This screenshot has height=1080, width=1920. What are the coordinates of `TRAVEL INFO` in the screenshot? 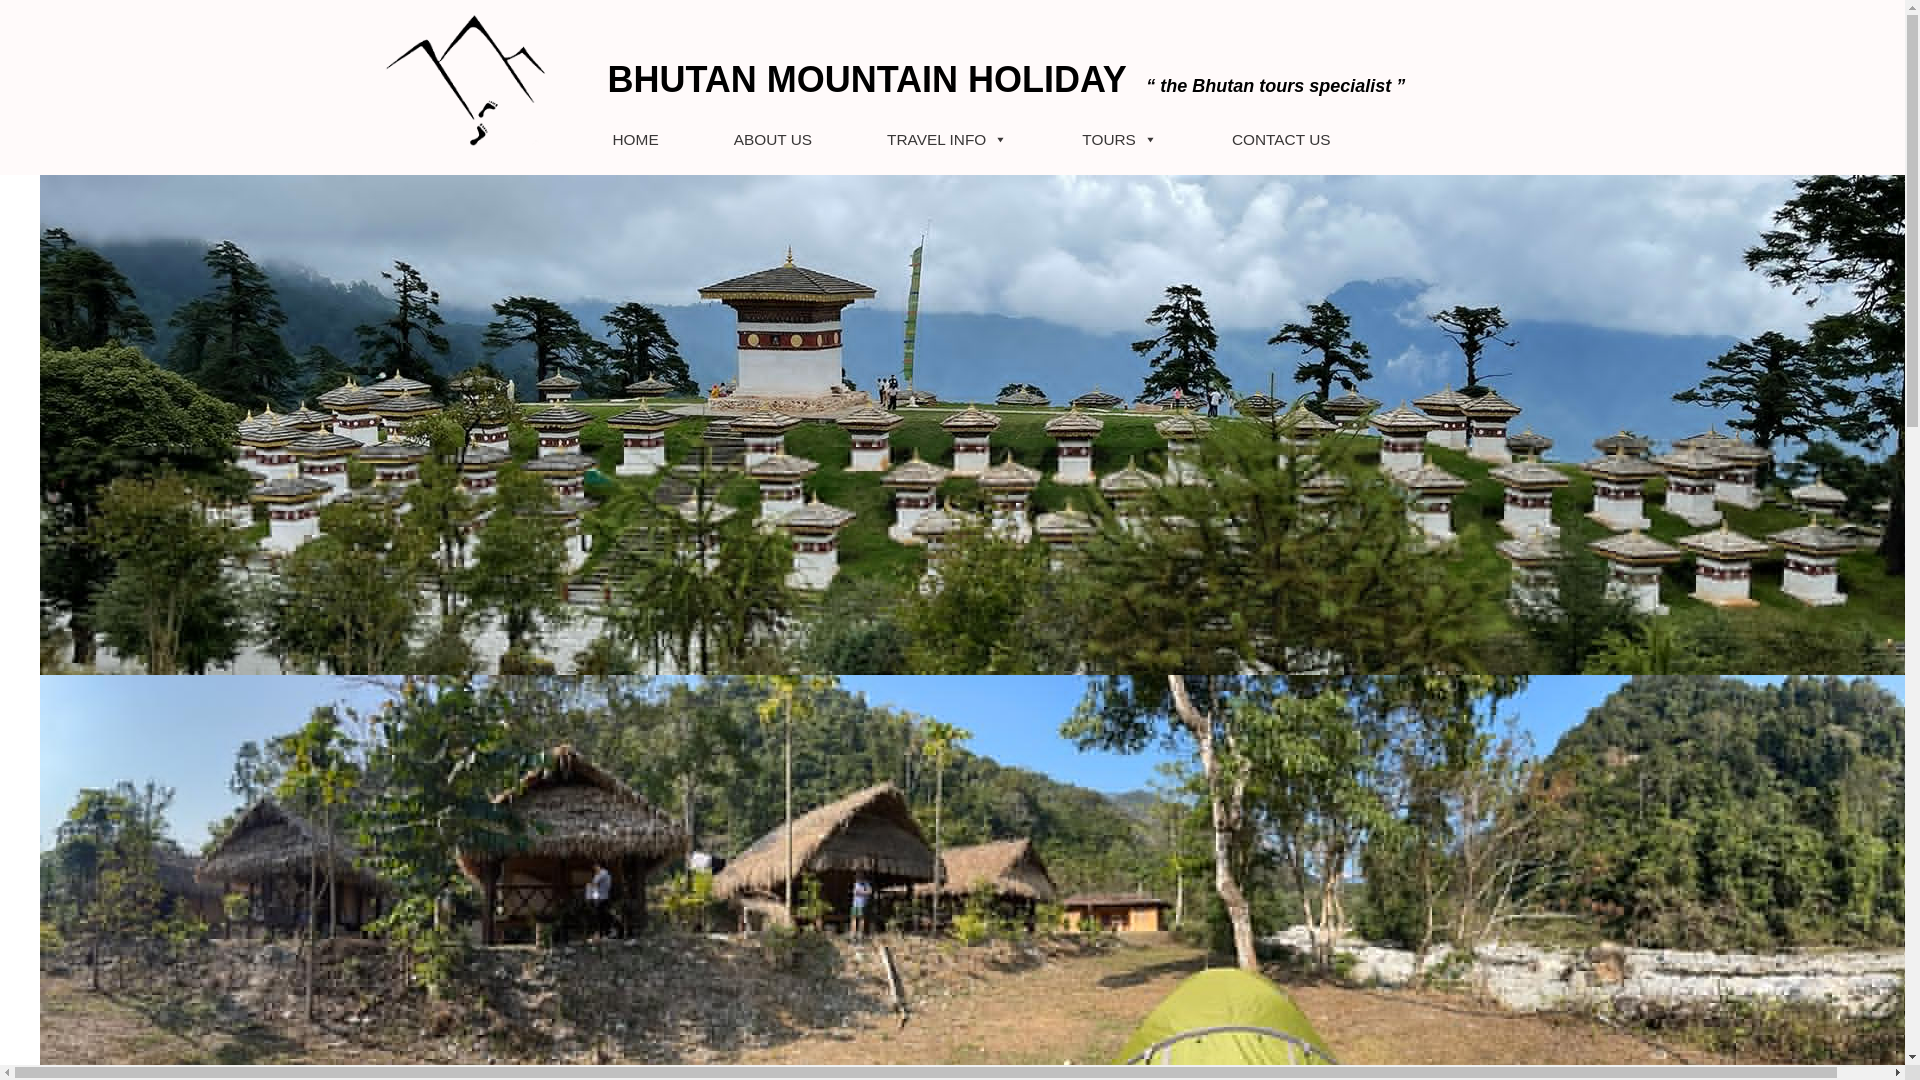 It's located at (947, 138).